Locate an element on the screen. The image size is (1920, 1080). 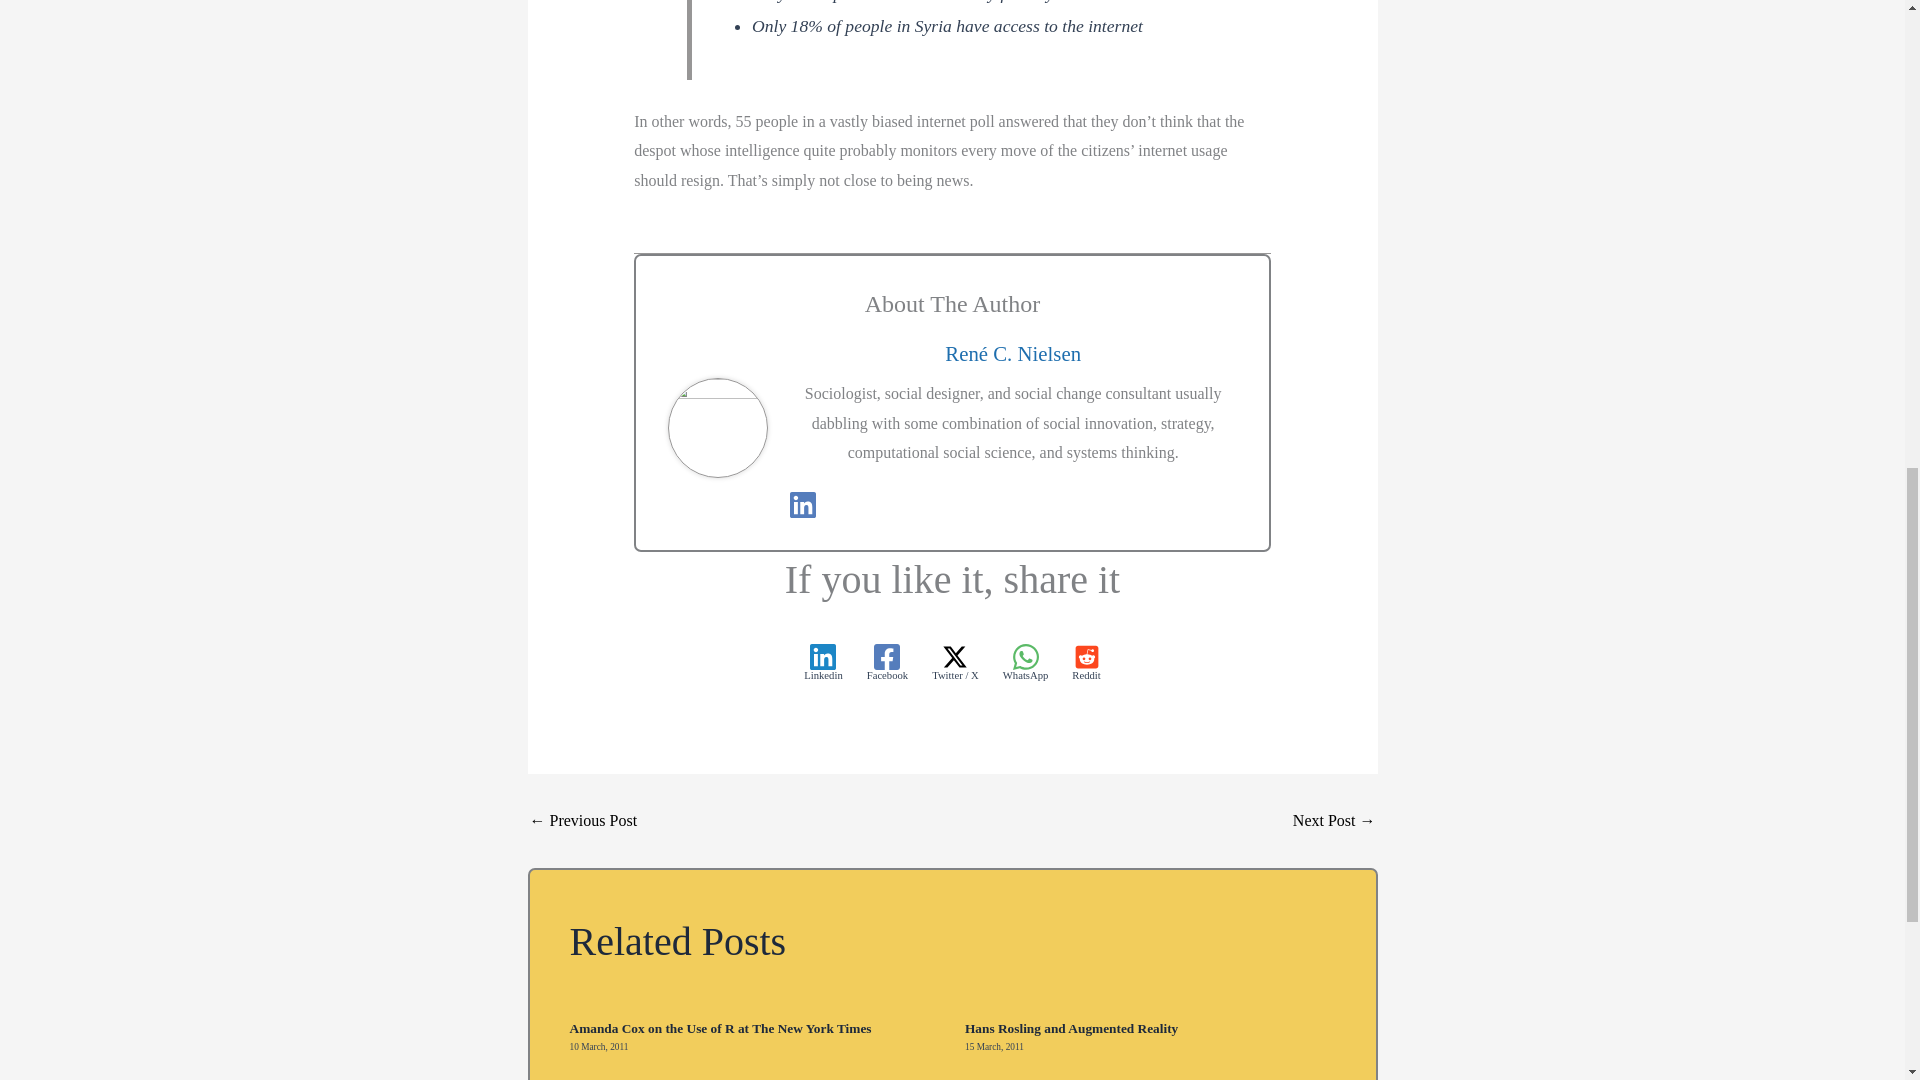
Jer Thorp on Data ... and a little history is located at coordinates (1334, 821).